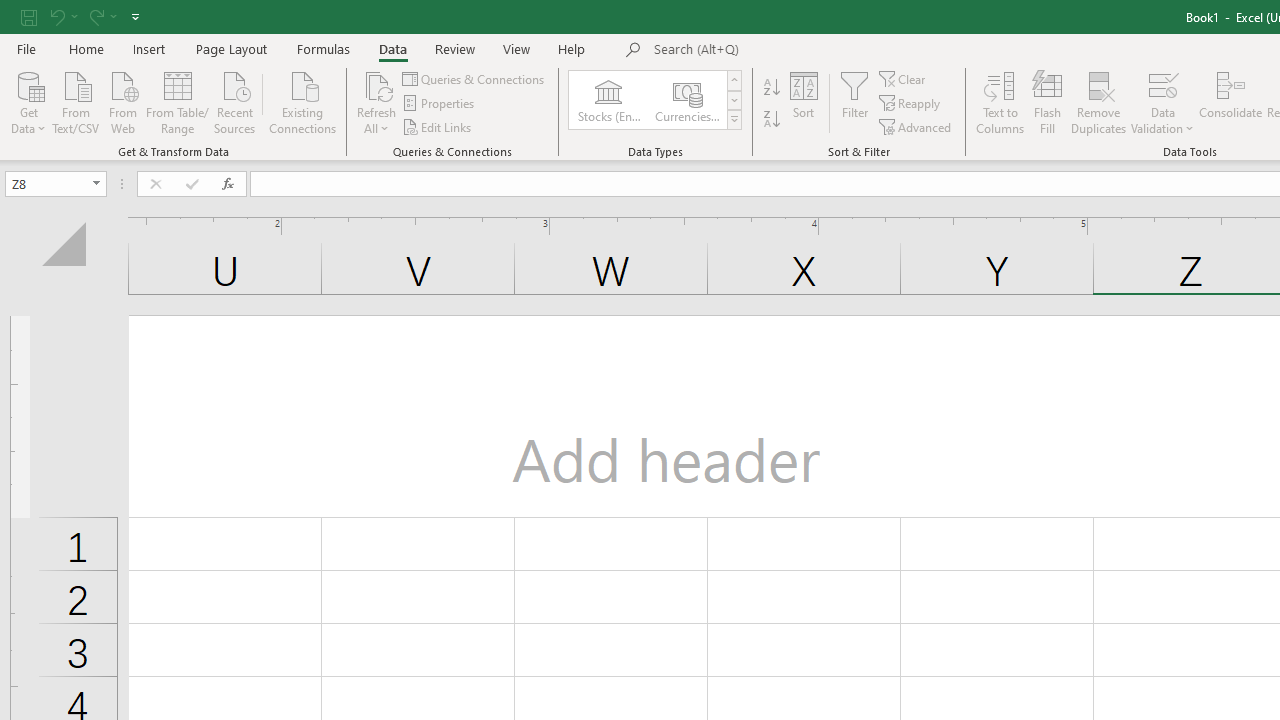 This screenshot has width=1280, height=720. Describe the element at coordinates (62, 16) in the screenshot. I see `Undo` at that location.